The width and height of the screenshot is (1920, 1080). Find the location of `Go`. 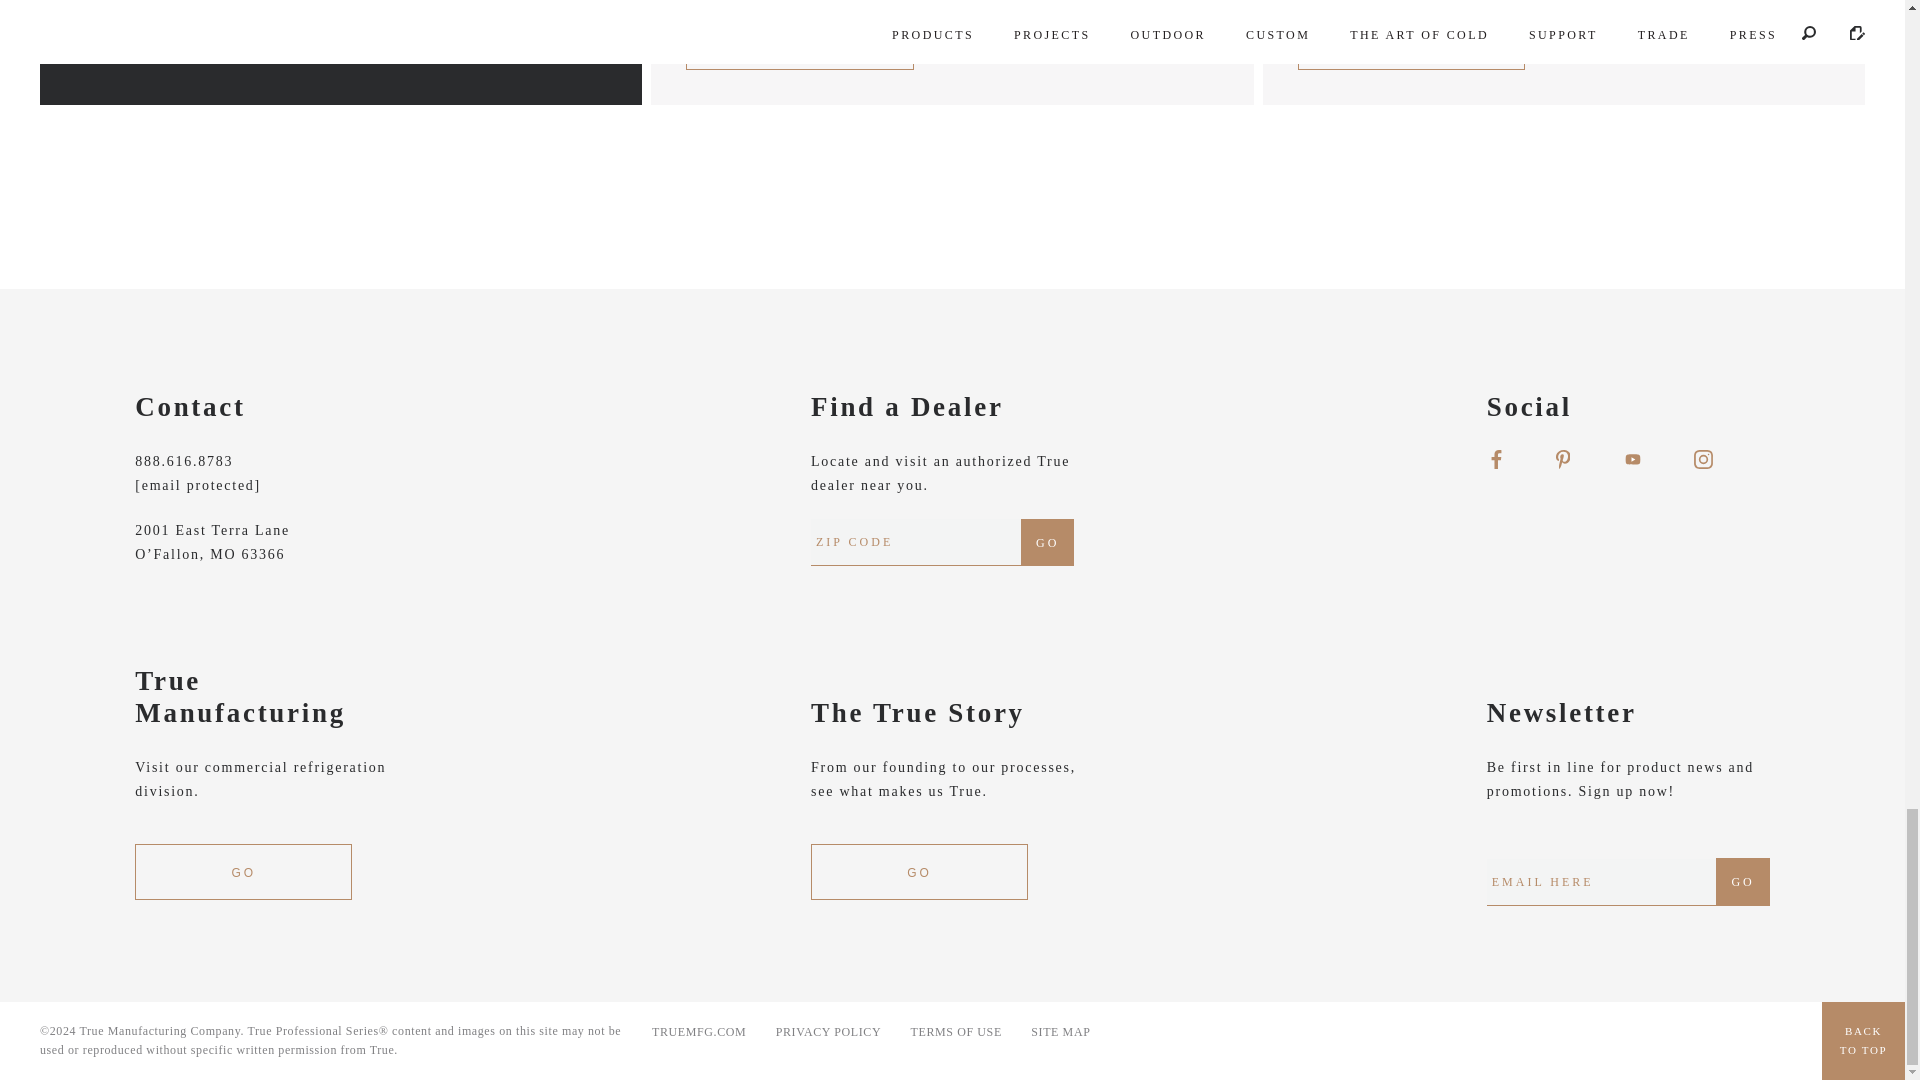

Go is located at coordinates (1047, 542).